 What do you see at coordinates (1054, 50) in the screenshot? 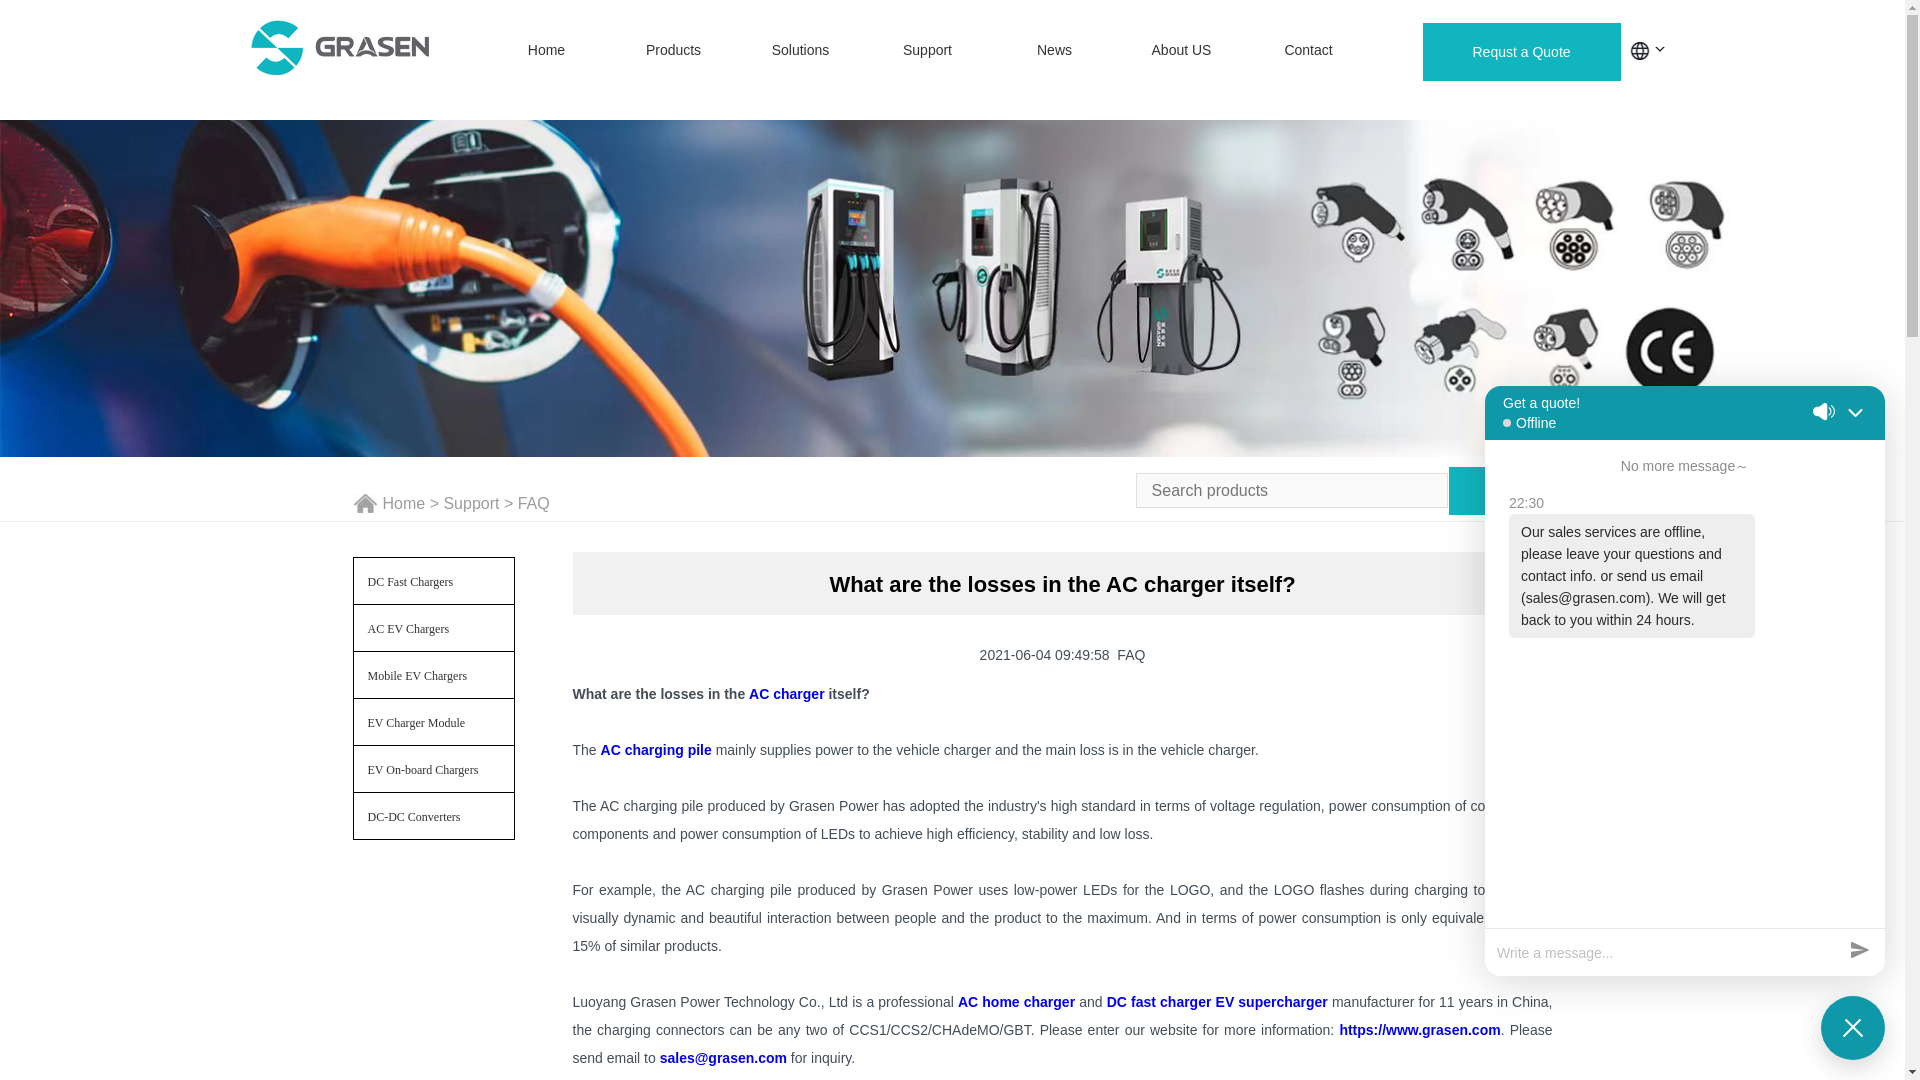
I see `News` at bounding box center [1054, 50].